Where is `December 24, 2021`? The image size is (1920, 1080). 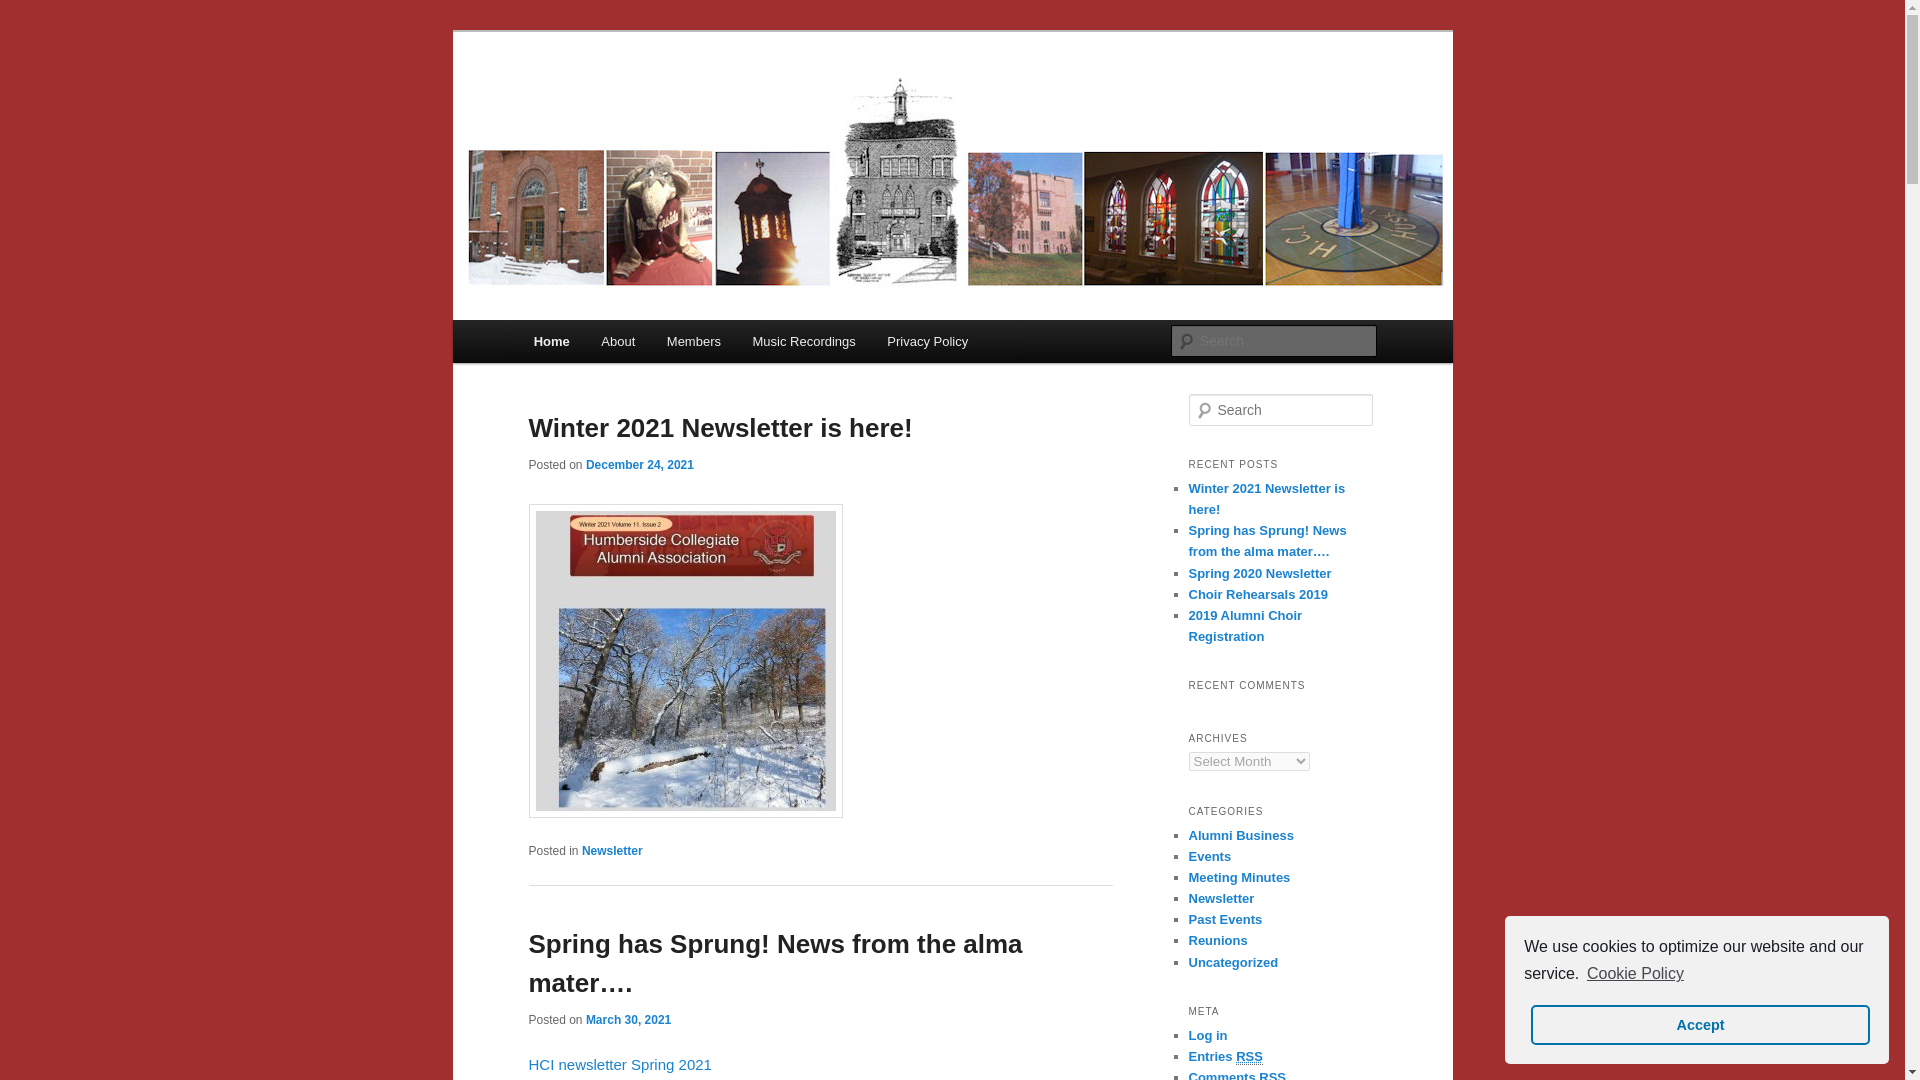 December 24, 2021 is located at coordinates (639, 464).